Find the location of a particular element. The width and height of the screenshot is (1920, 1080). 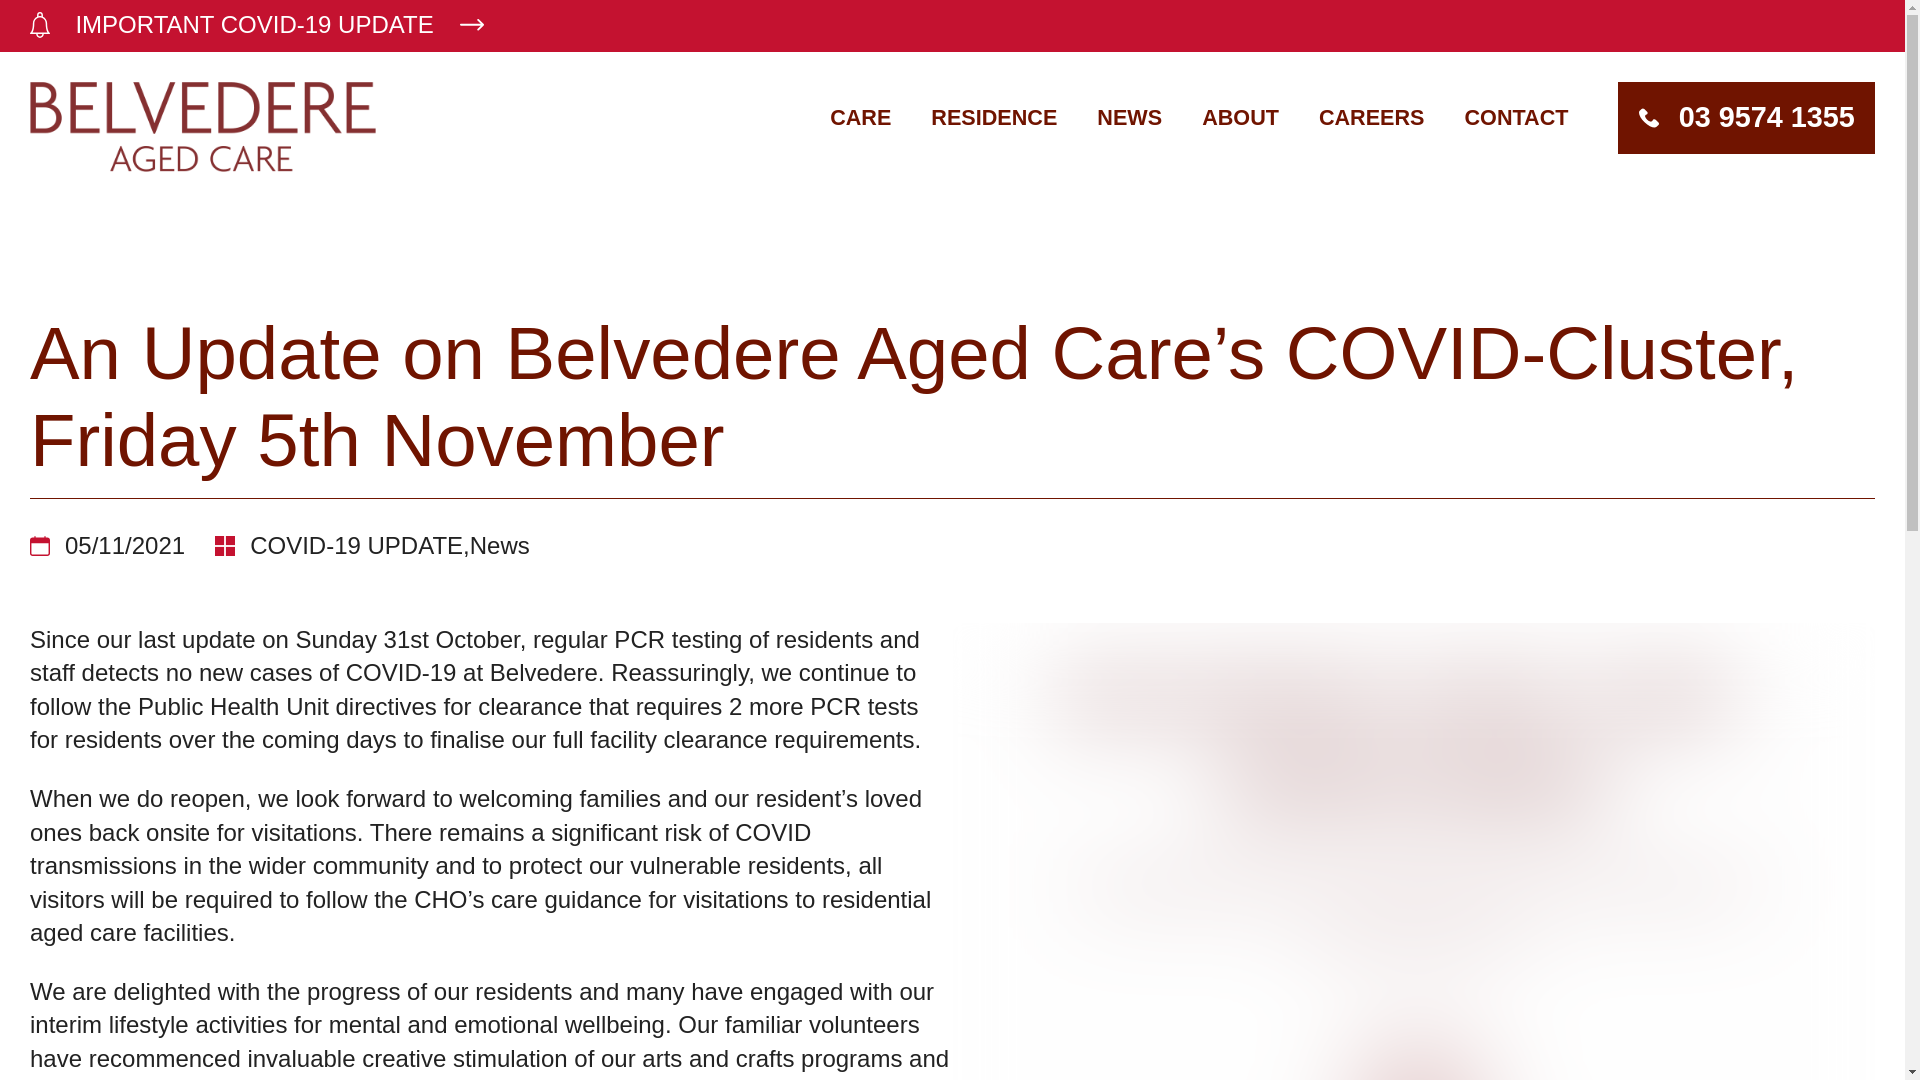

NEWS is located at coordinates (1128, 118).